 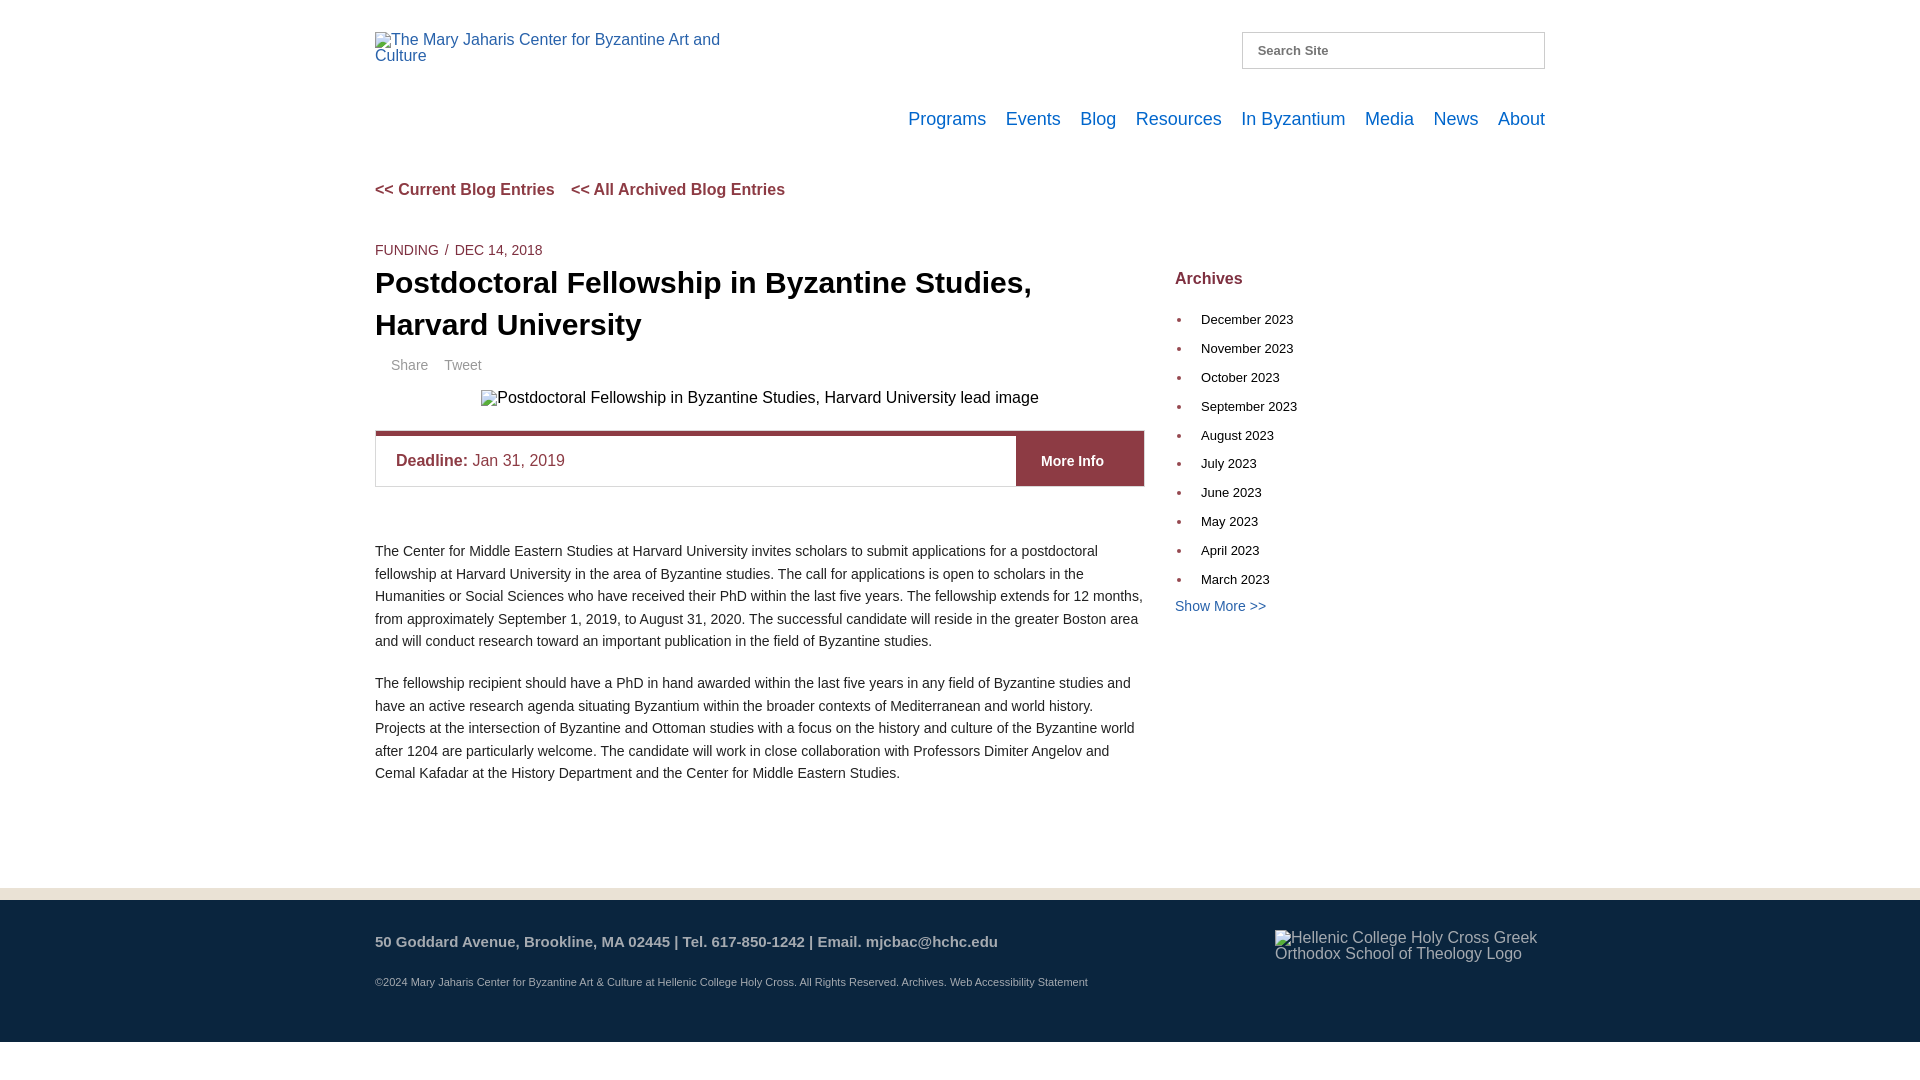 What do you see at coordinates (1178, 118) in the screenshot?
I see `Resources` at bounding box center [1178, 118].